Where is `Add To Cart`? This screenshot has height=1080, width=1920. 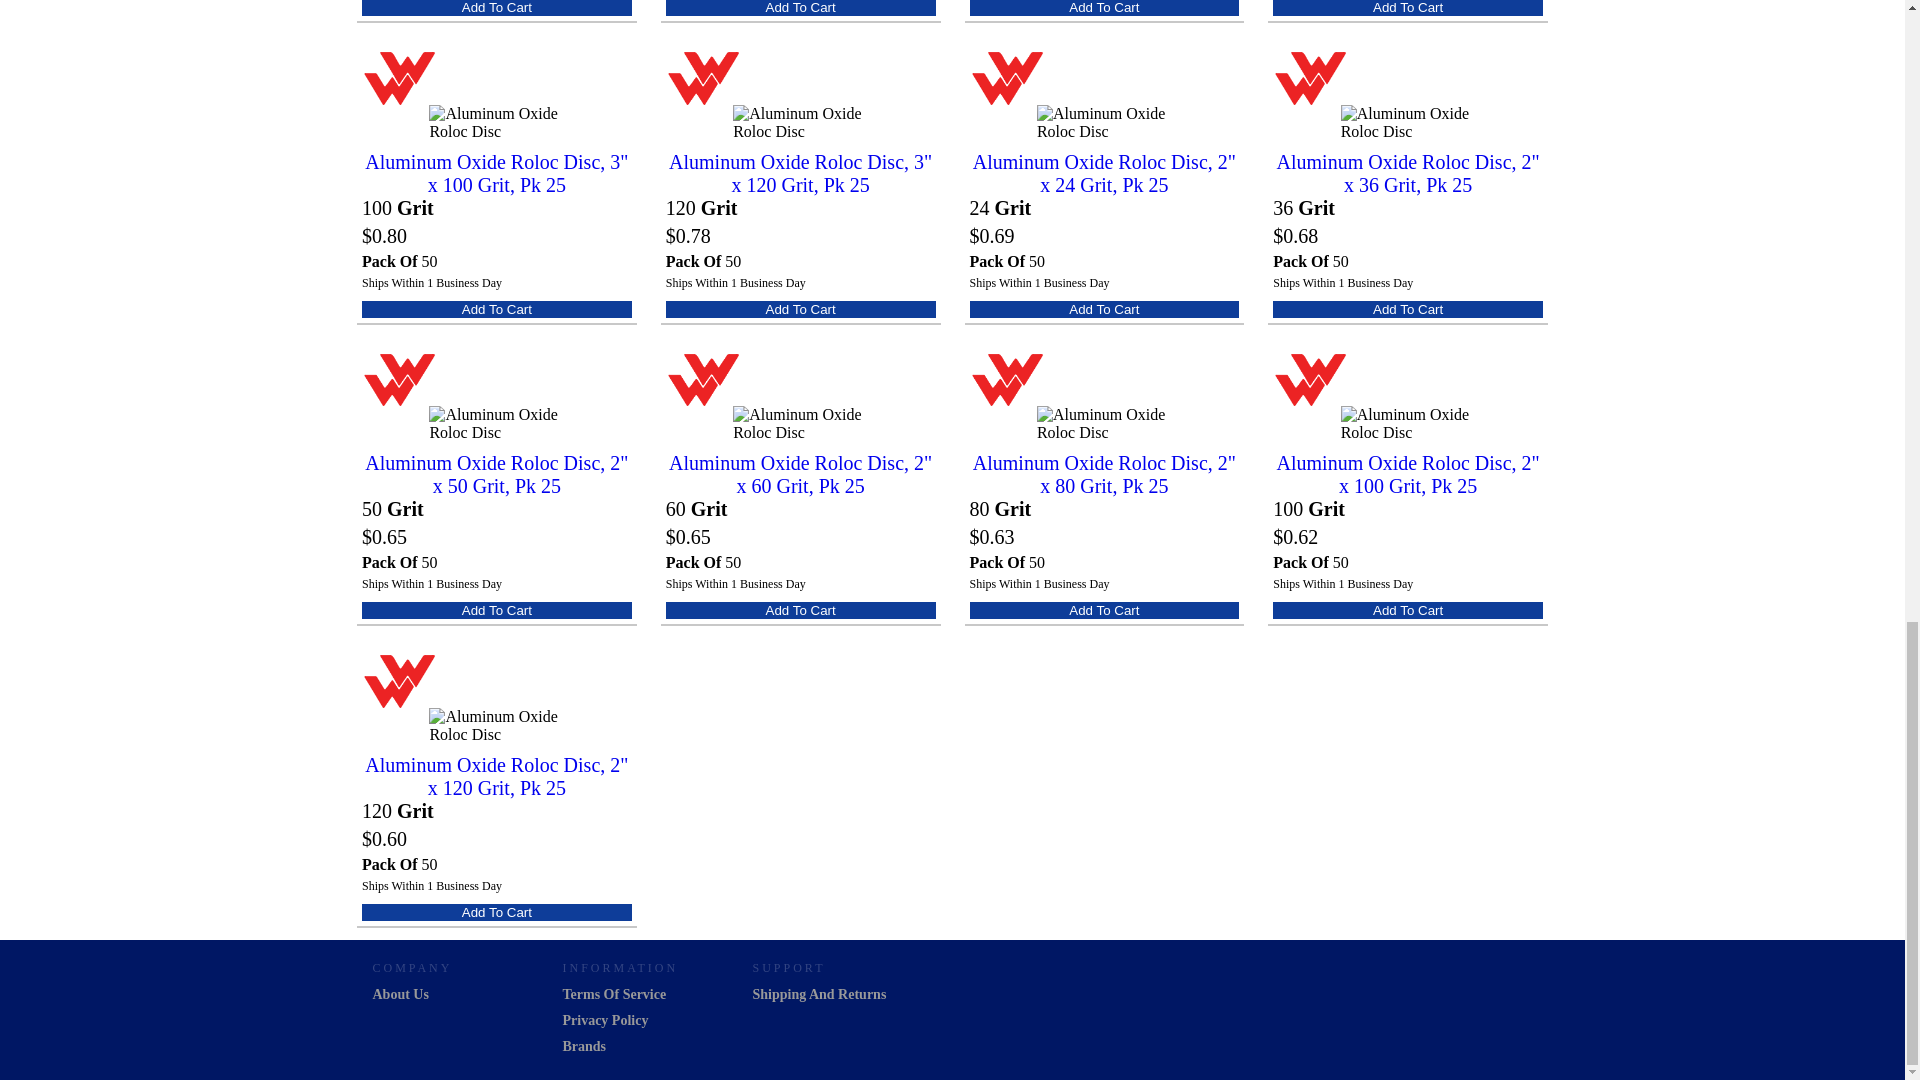
Add To Cart is located at coordinates (1408, 8).